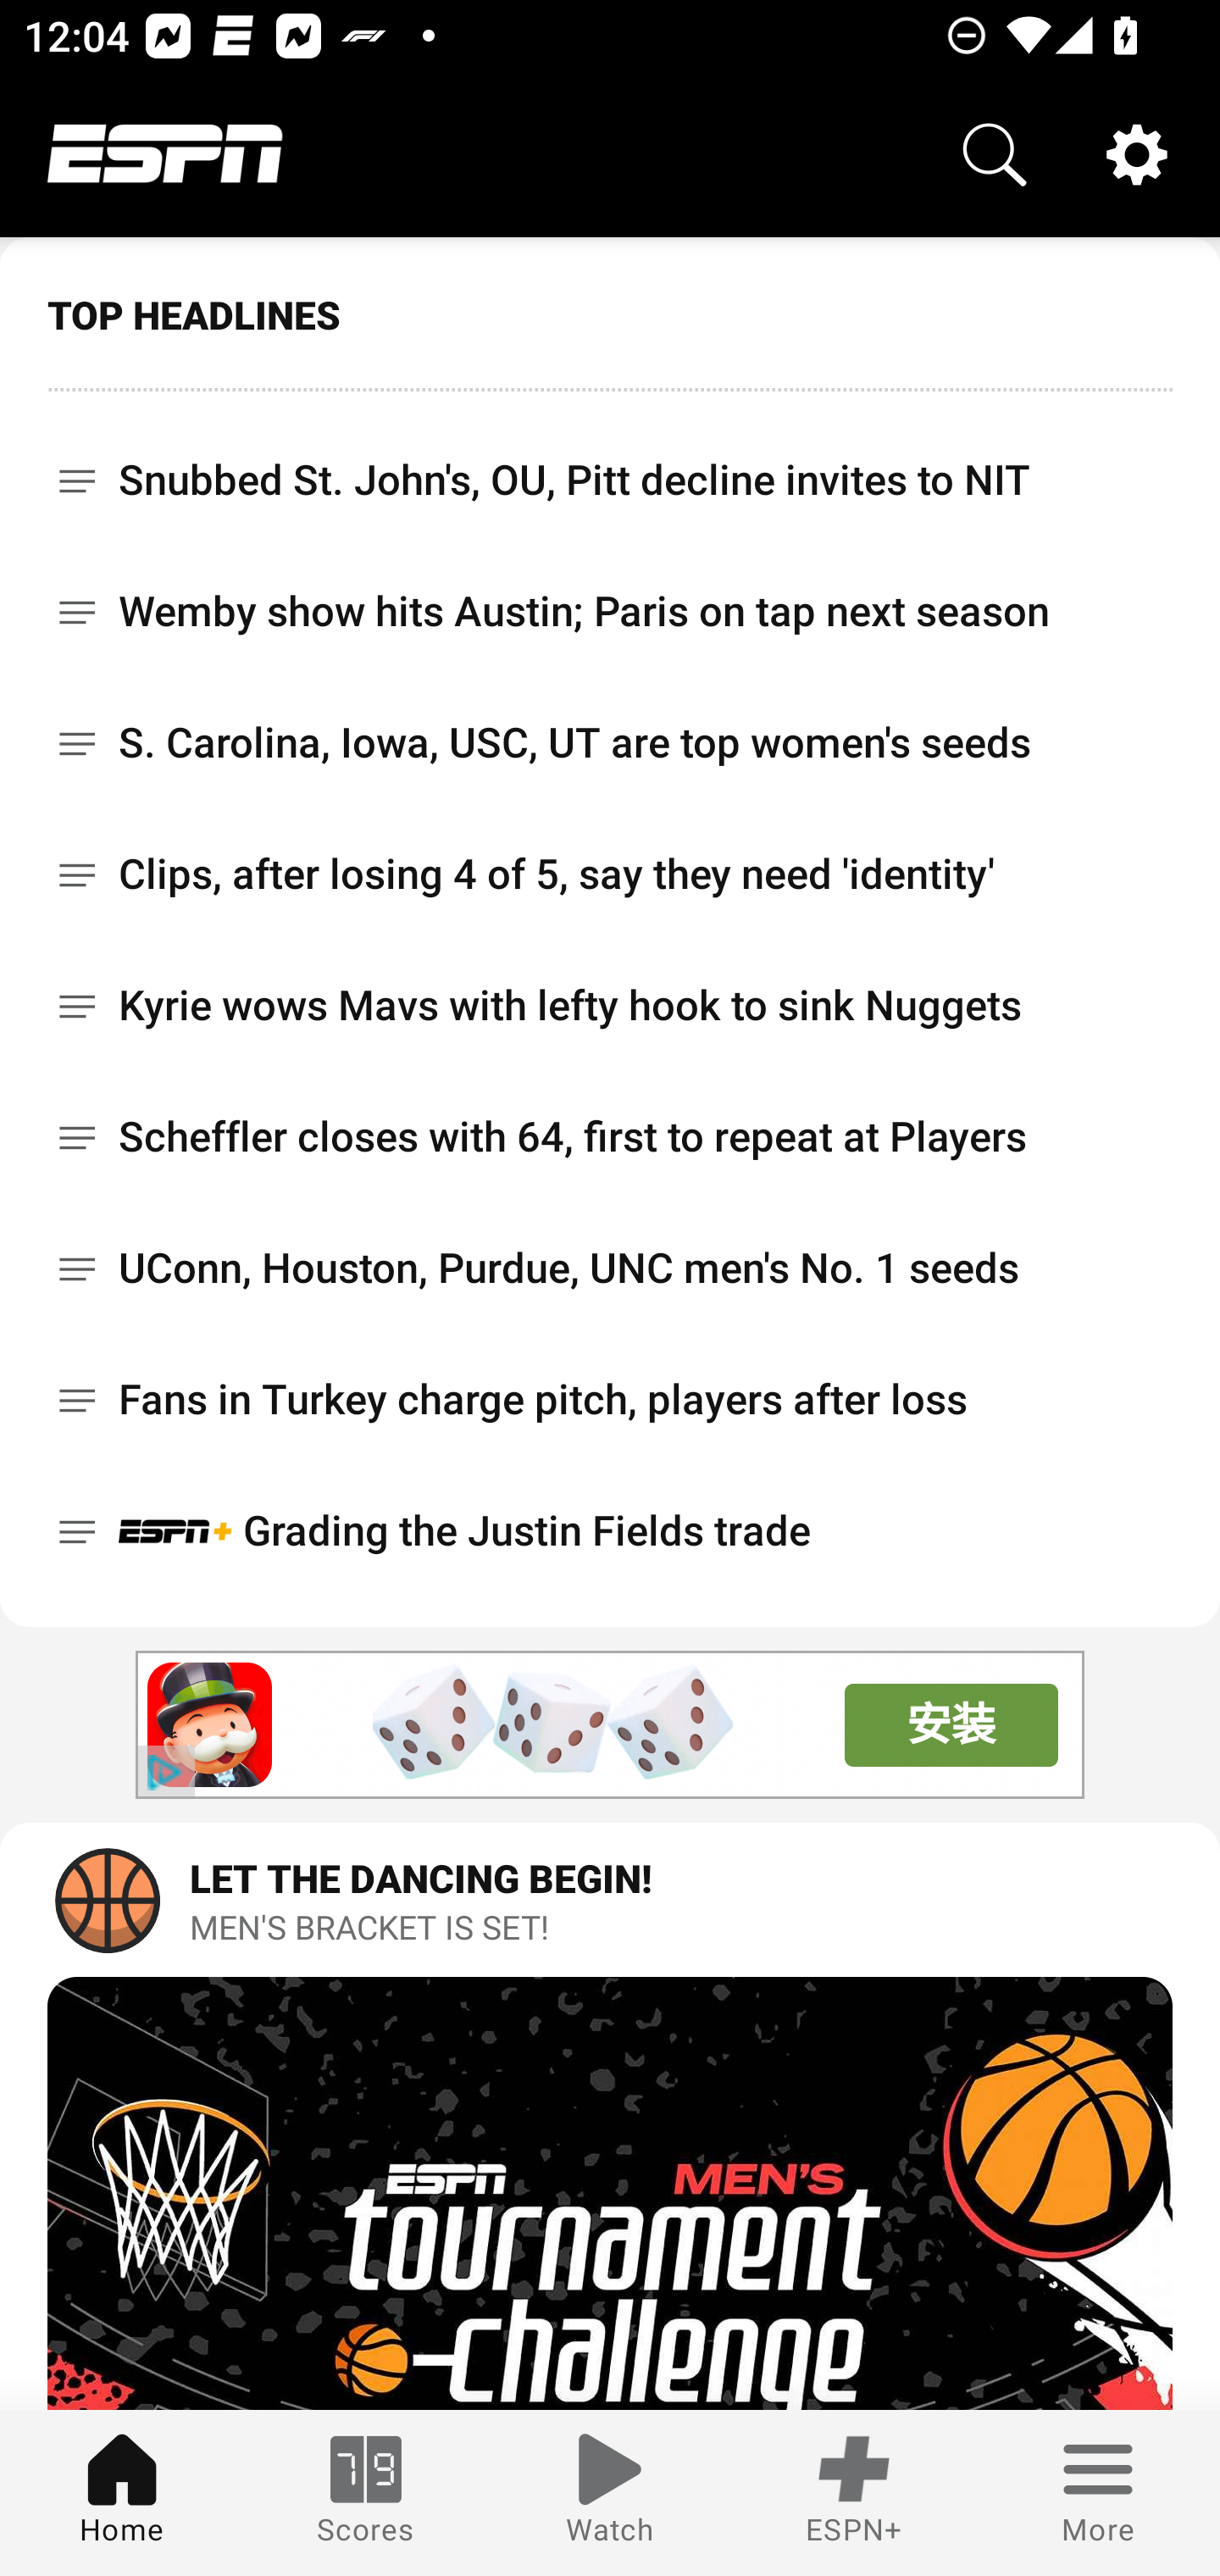  Describe the element at coordinates (366, 2493) in the screenshot. I see `Scores` at that location.